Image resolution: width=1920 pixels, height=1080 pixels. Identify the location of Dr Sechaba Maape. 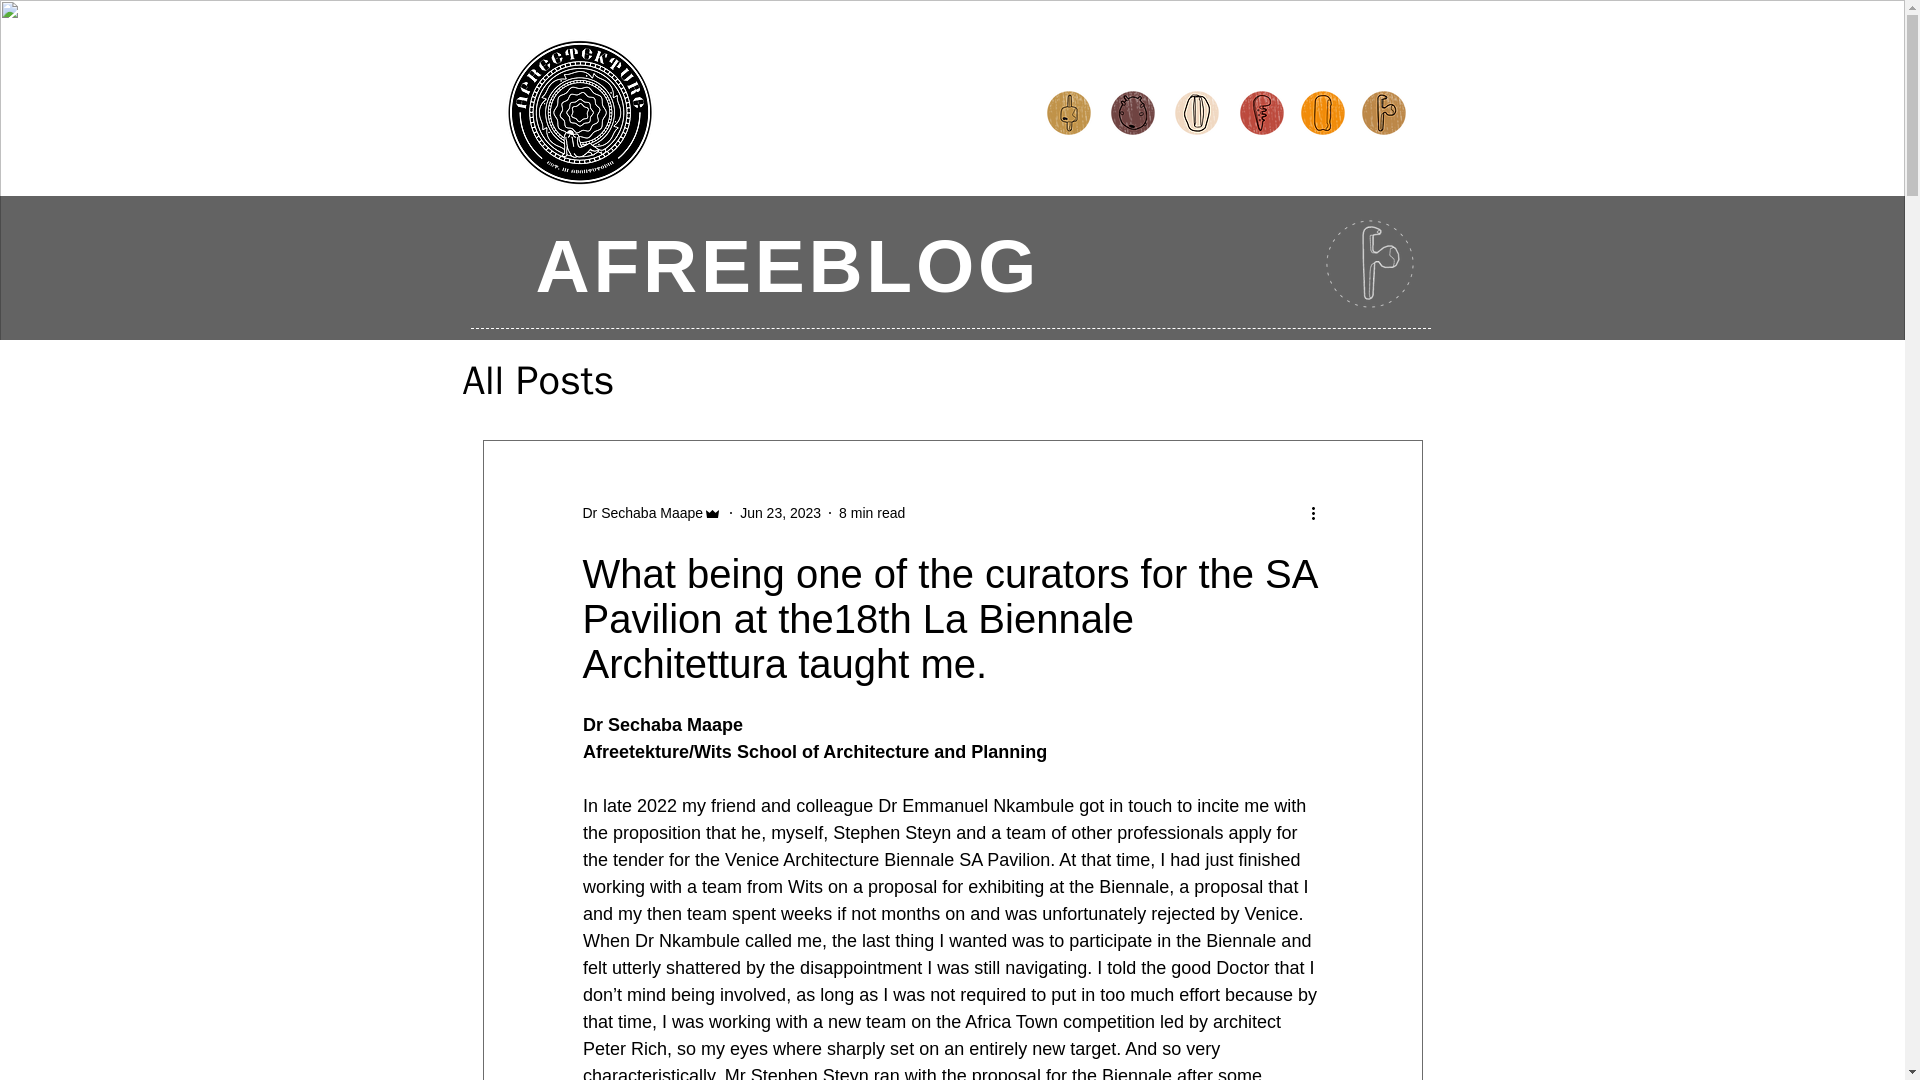
(642, 512).